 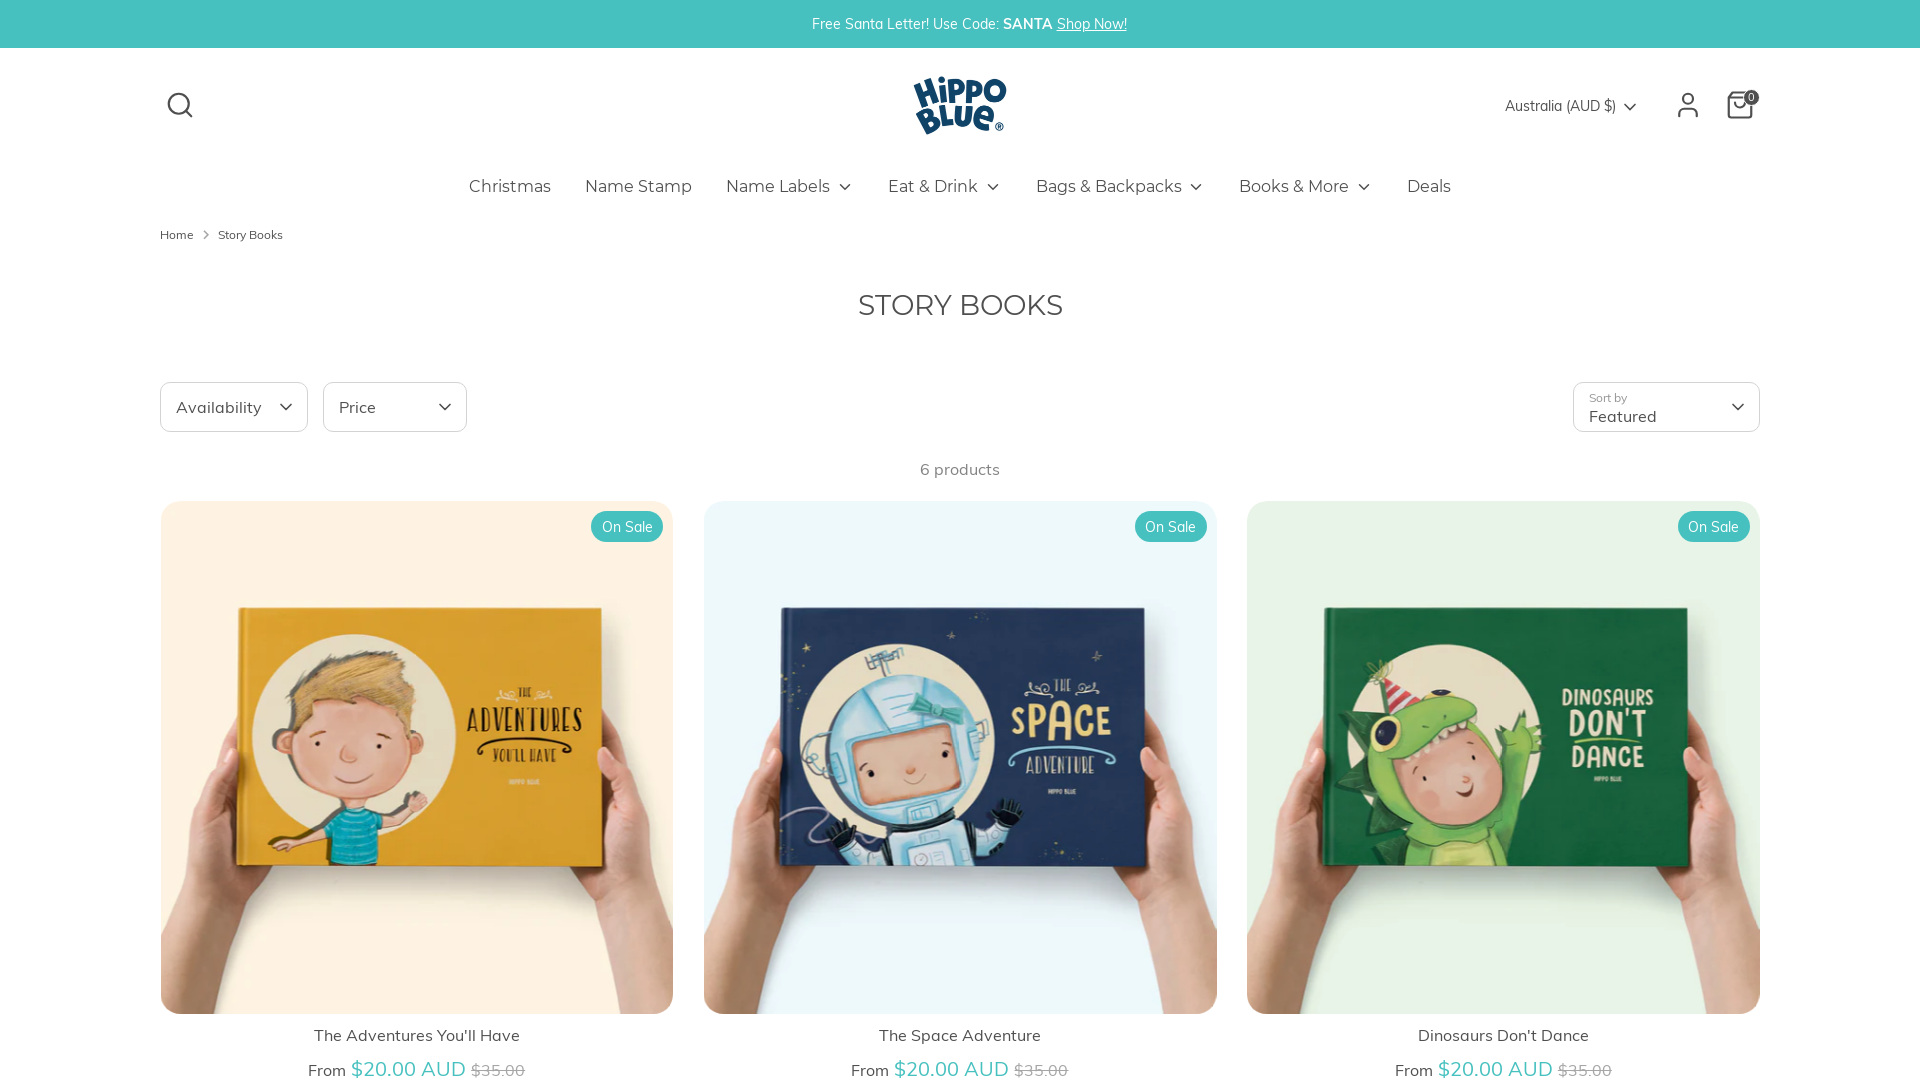 I want to click on Story Books, so click(x=250, y=235).